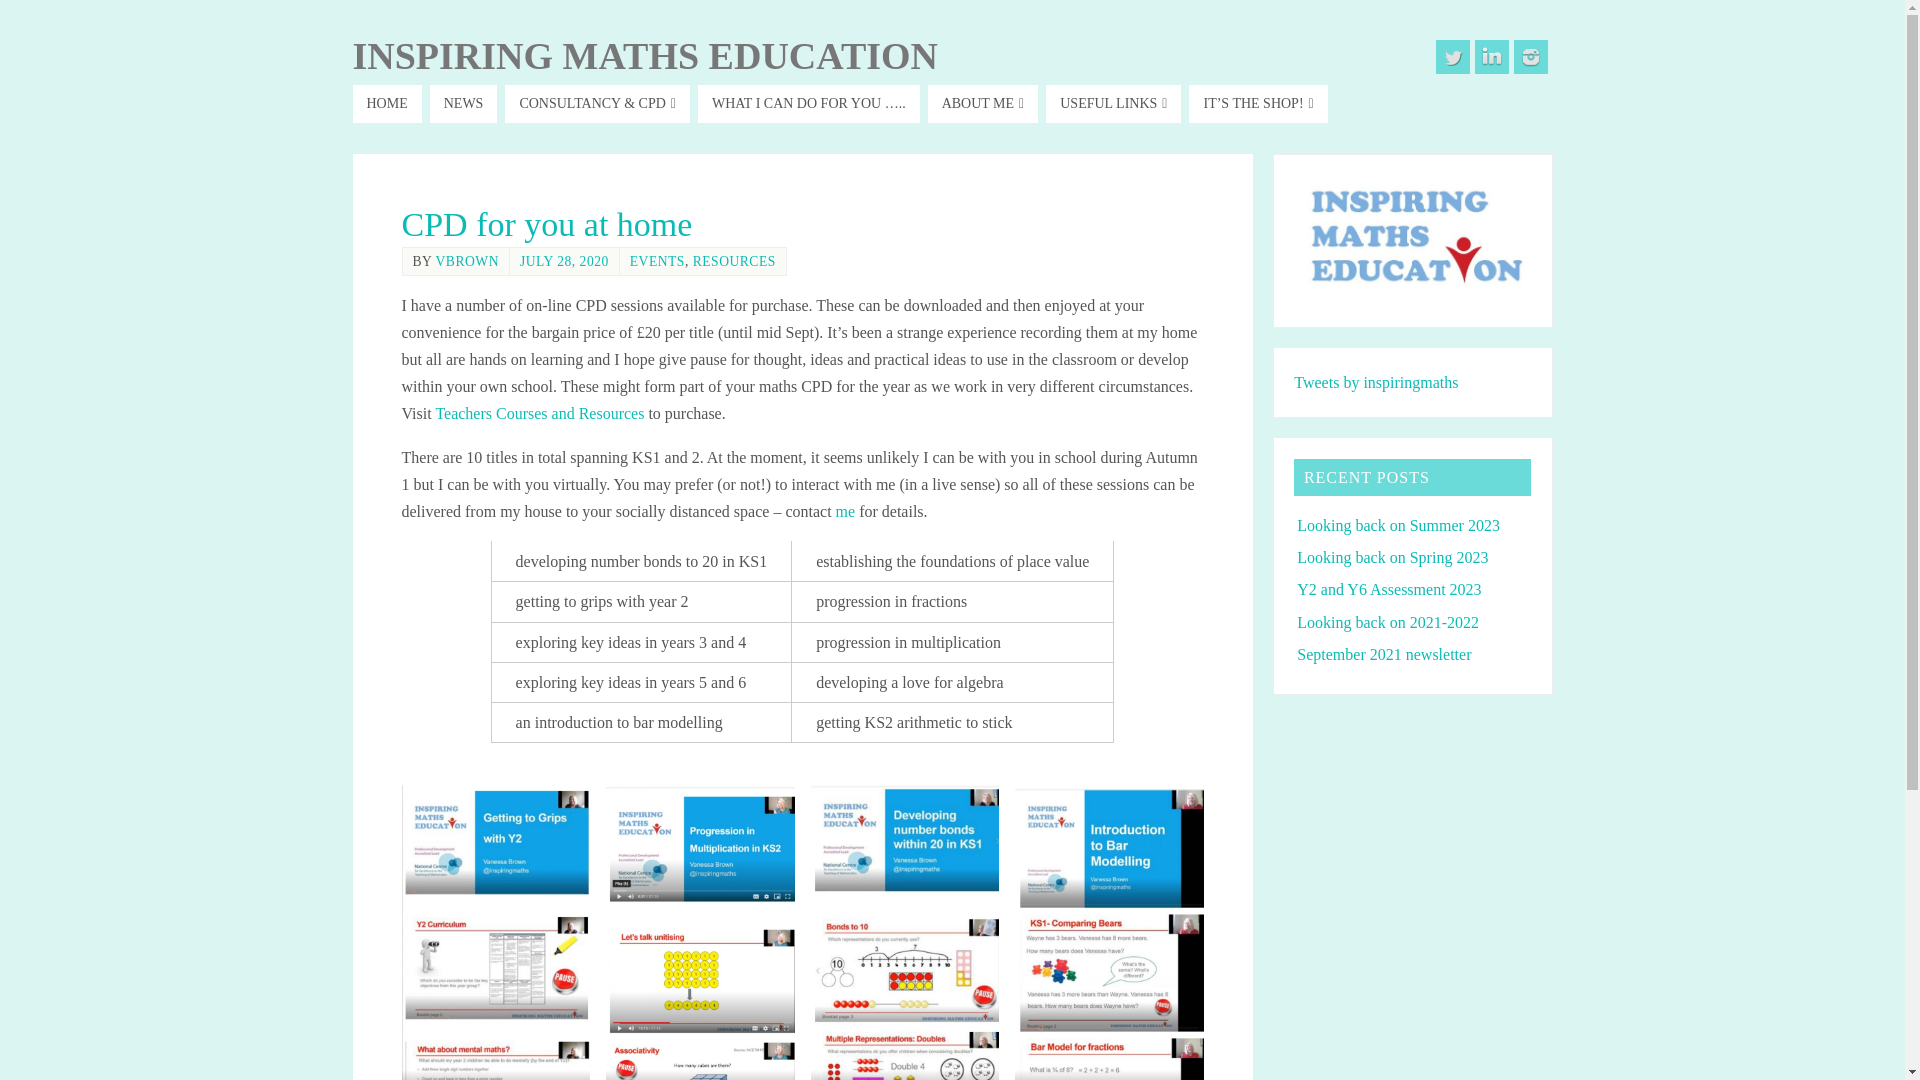 The image size is (1920, 1080). What do you see at coordinates (734, 260) in the screenshot?
I see `RESOURCES` at bounding box center [734, 260].